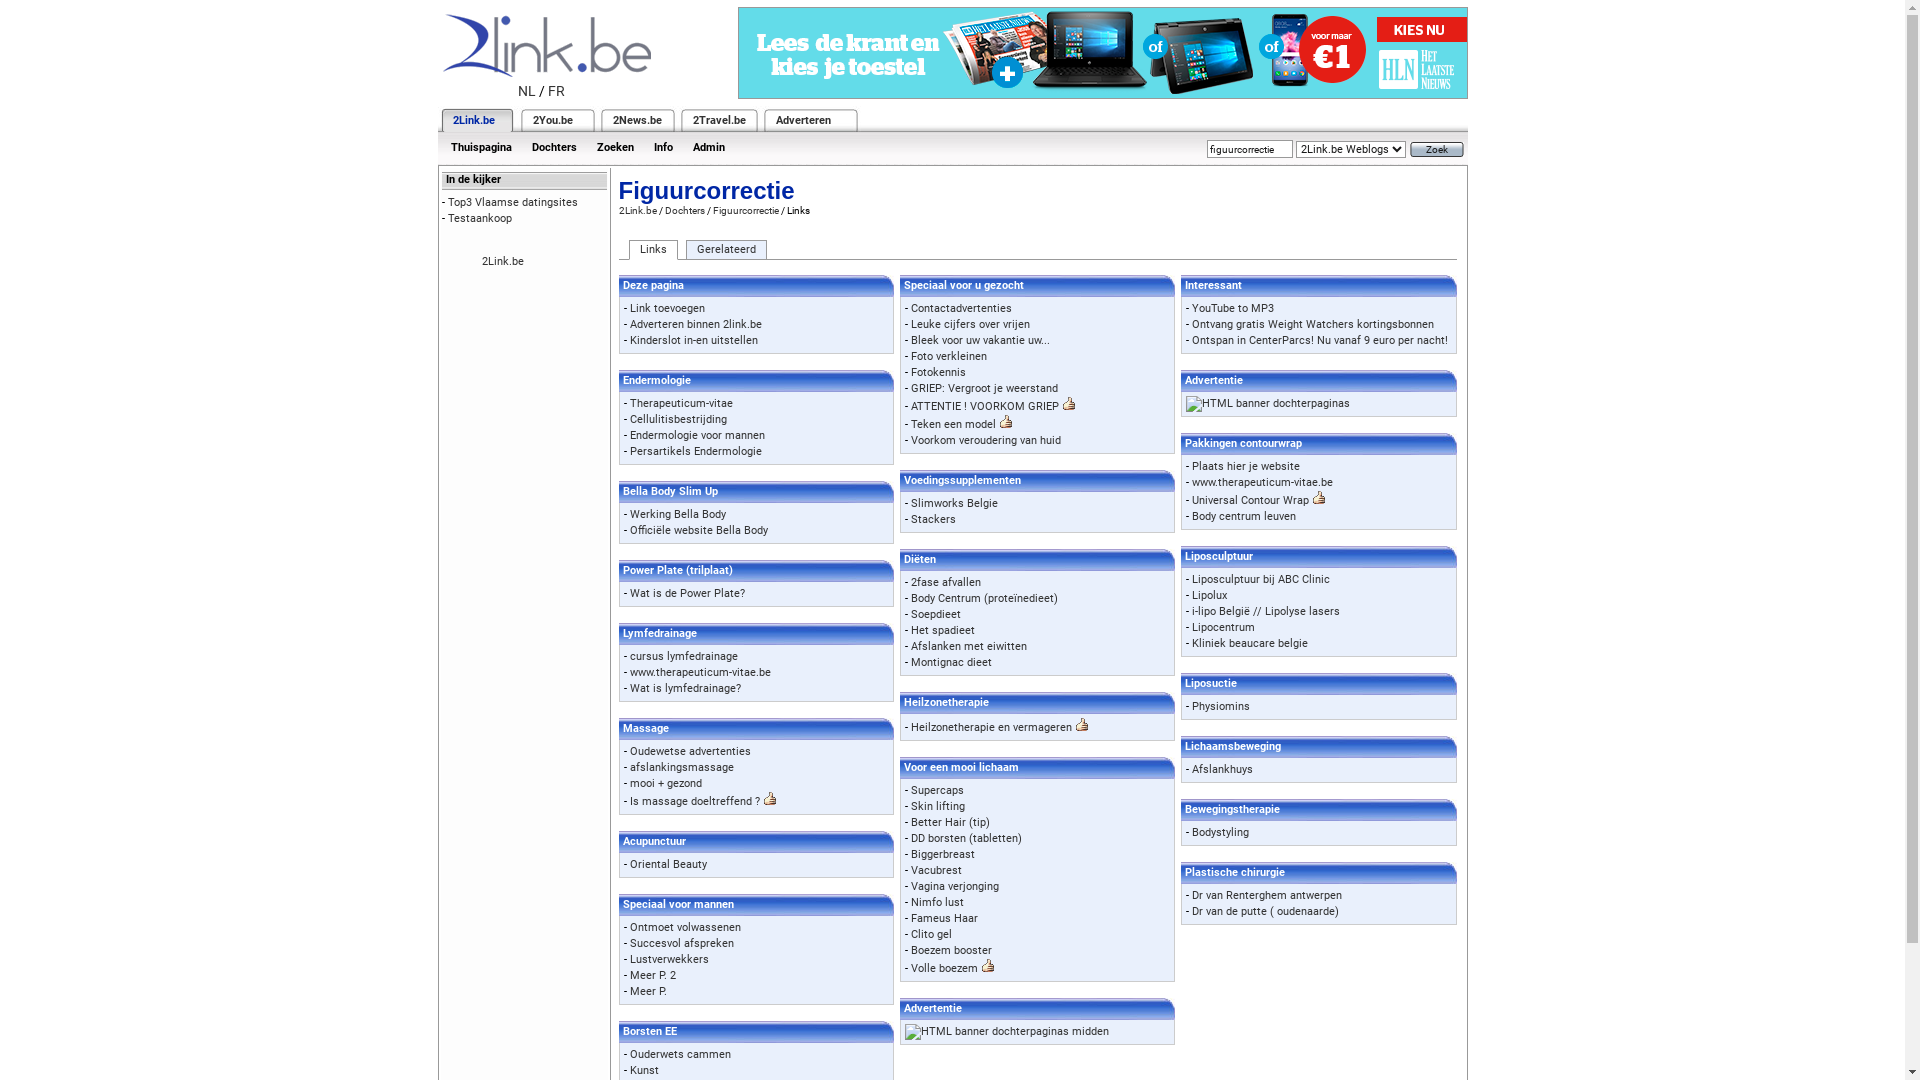 This screenshot has height=1080, width=1920. What do you see at coordinates (938, 790) in the screenshot?
I see `Supercaps` at bounding box center [938, 790].